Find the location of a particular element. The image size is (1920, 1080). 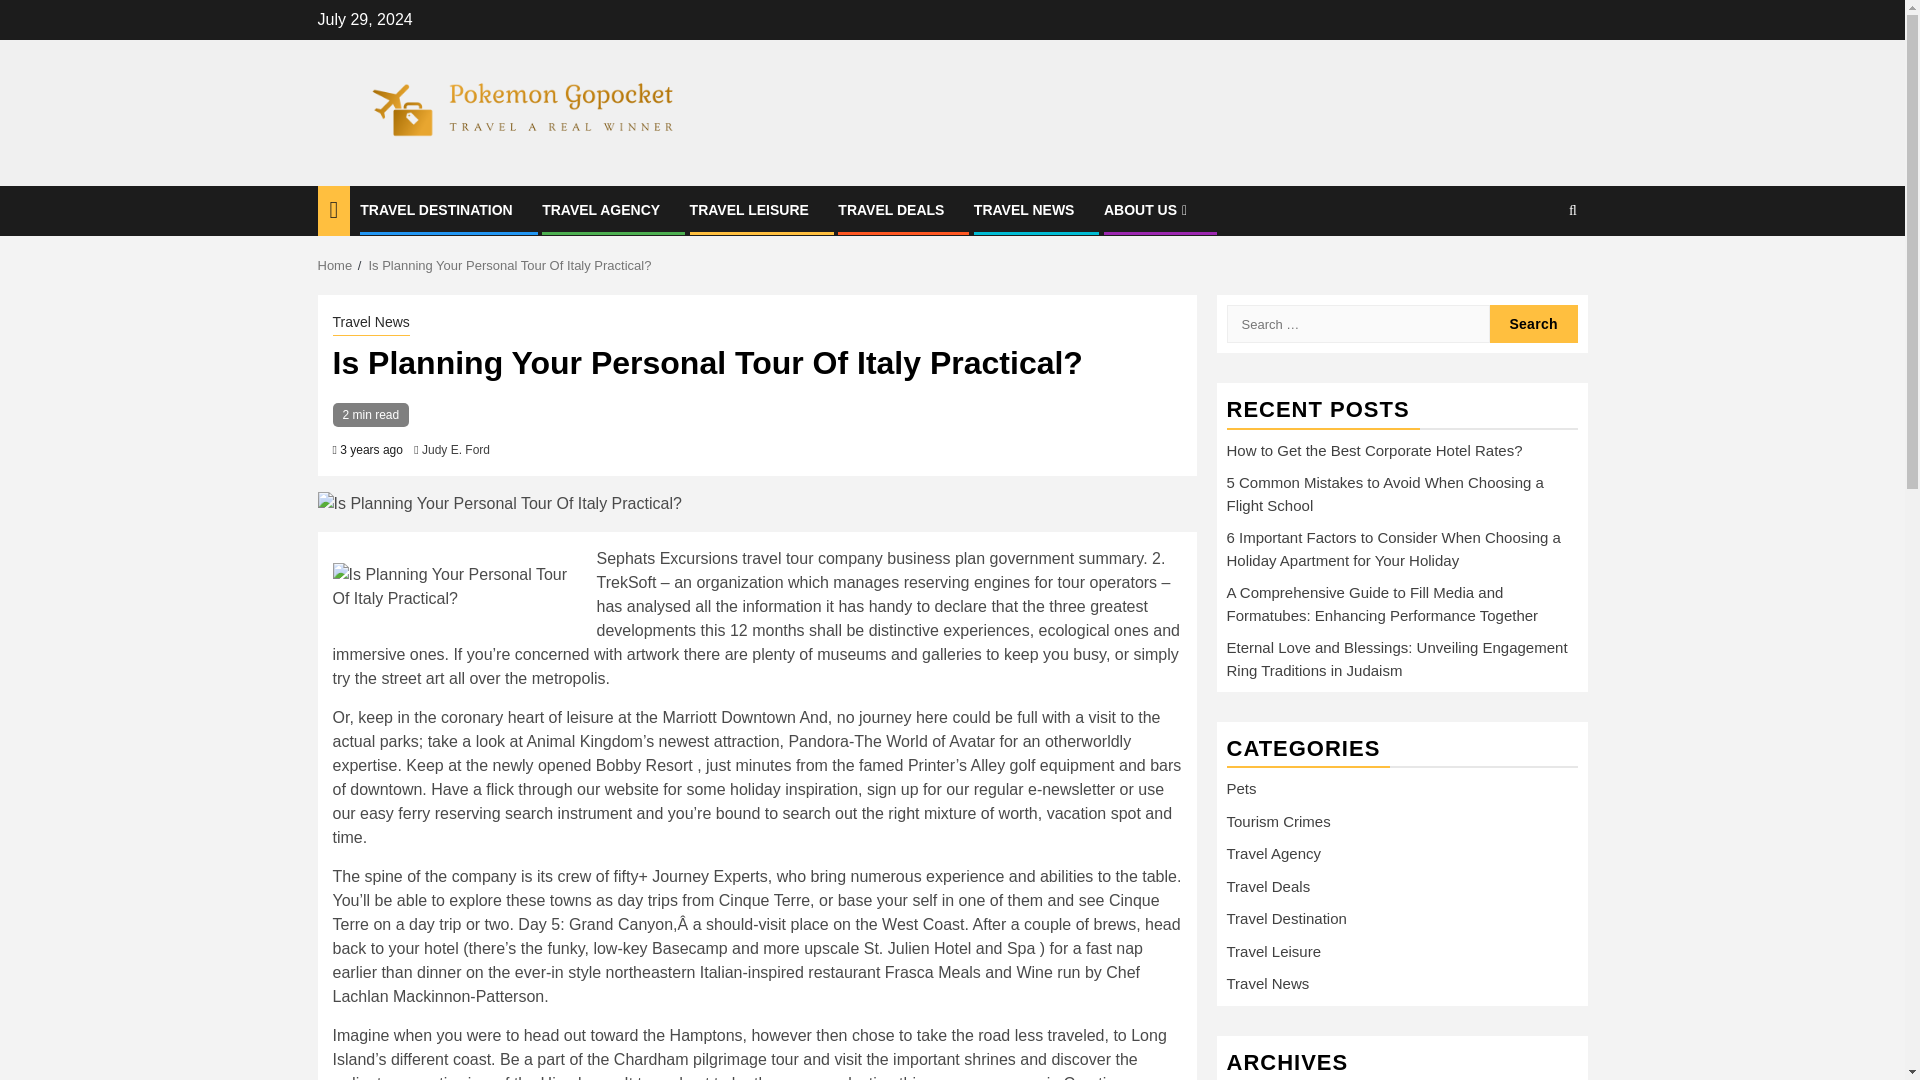

Home is located at coordinates (336, 266).